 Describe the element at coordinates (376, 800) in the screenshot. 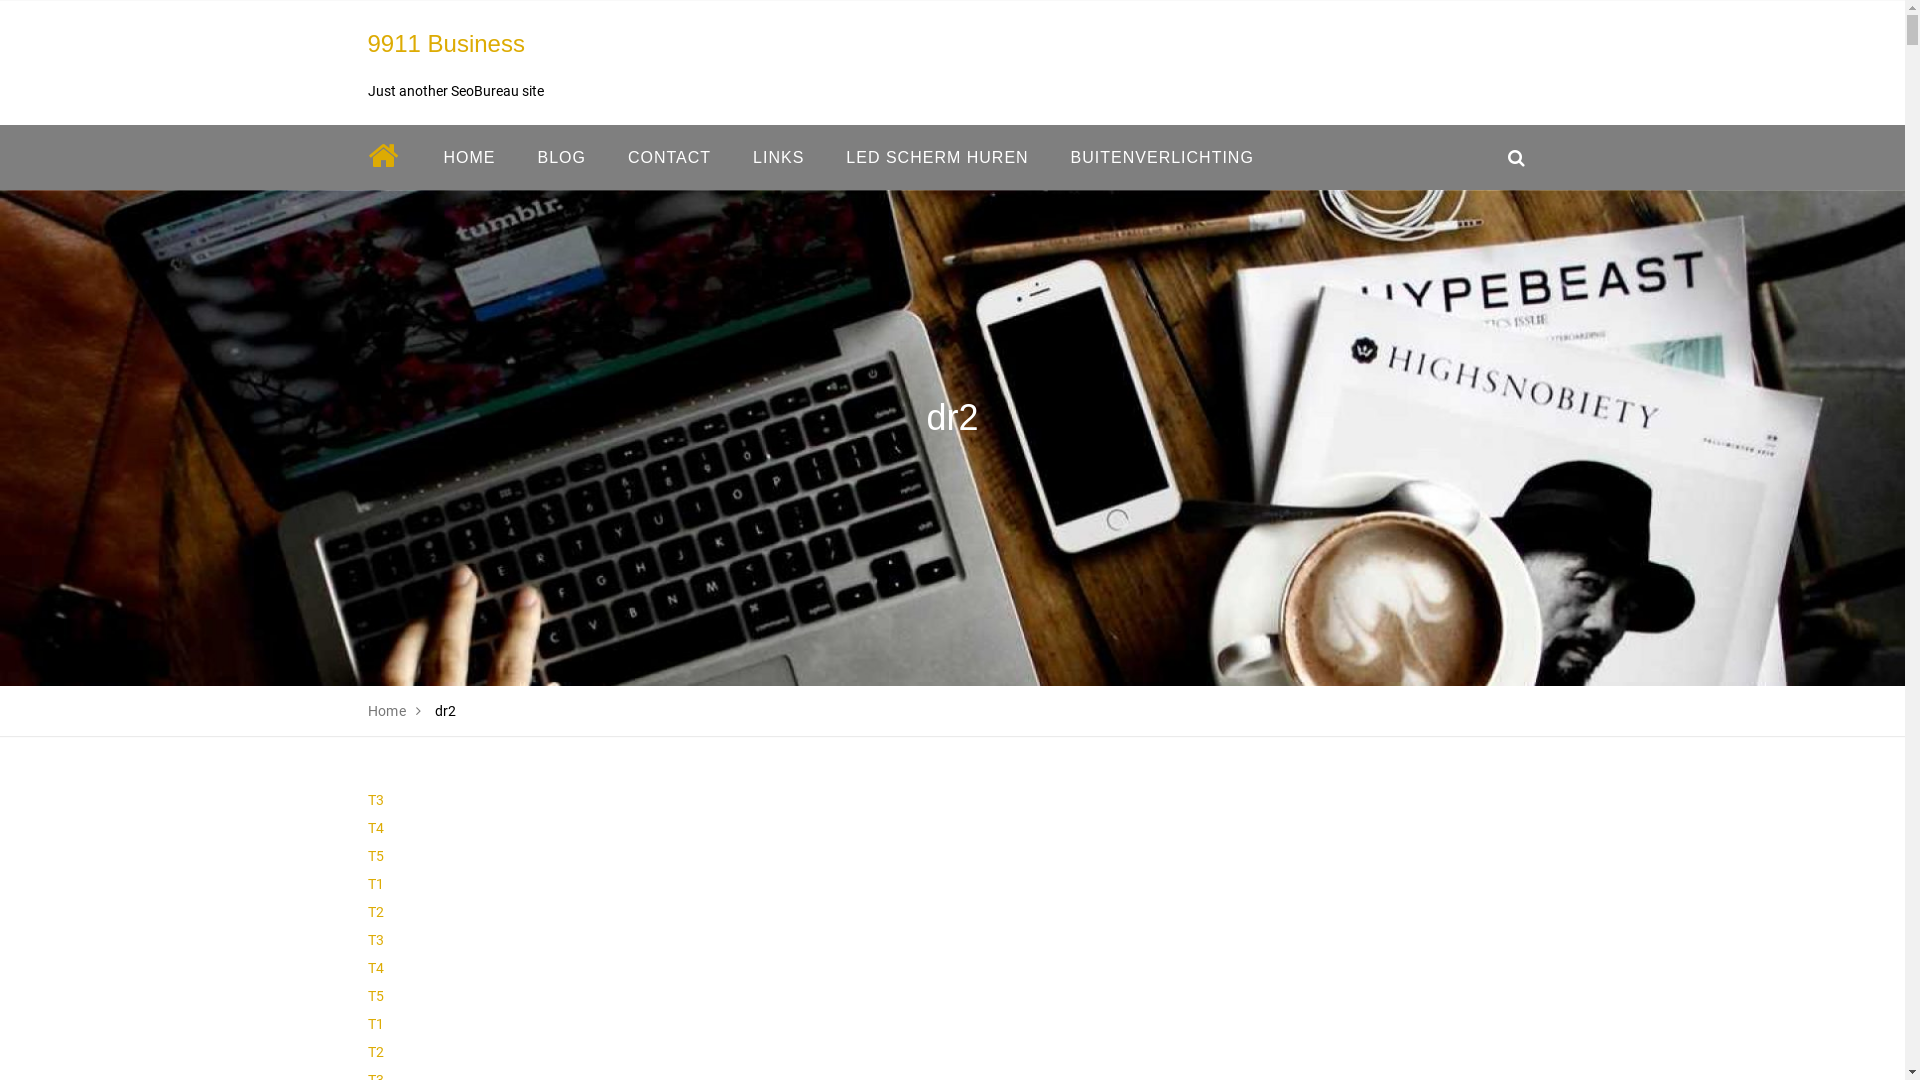

I see `T3` at that location.